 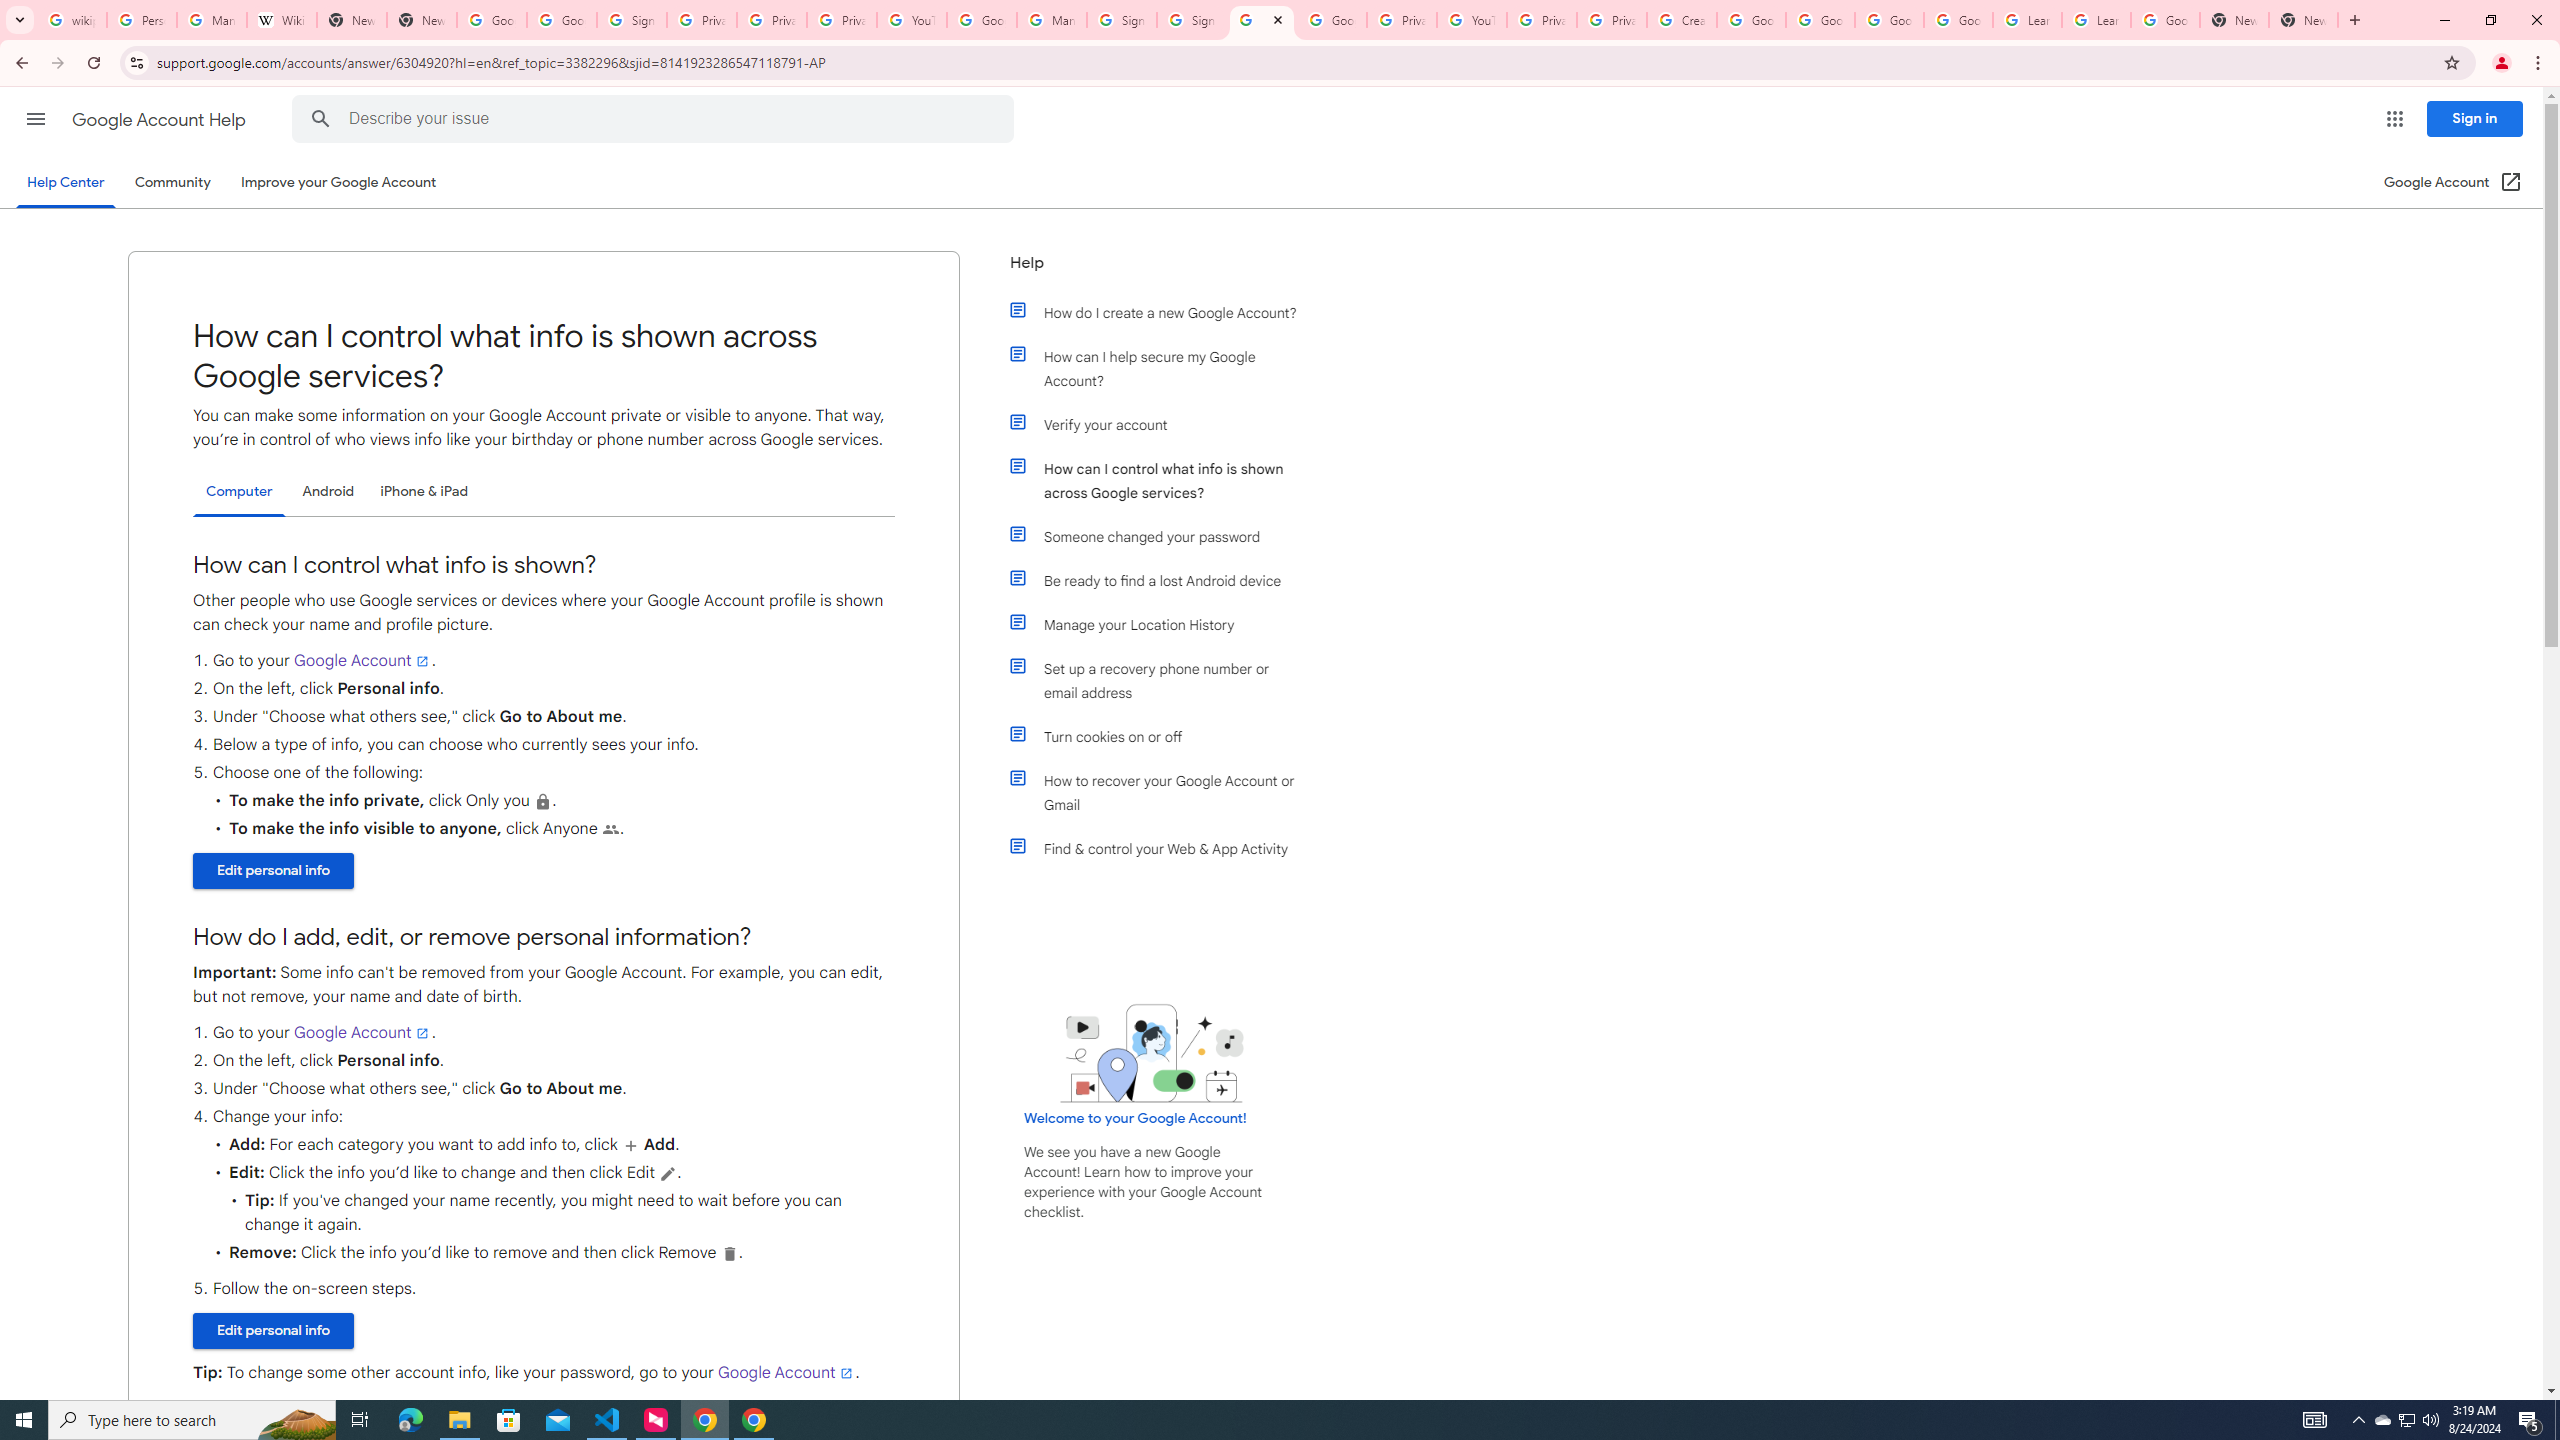 I want to click on Android, so click(x=328, y=492).